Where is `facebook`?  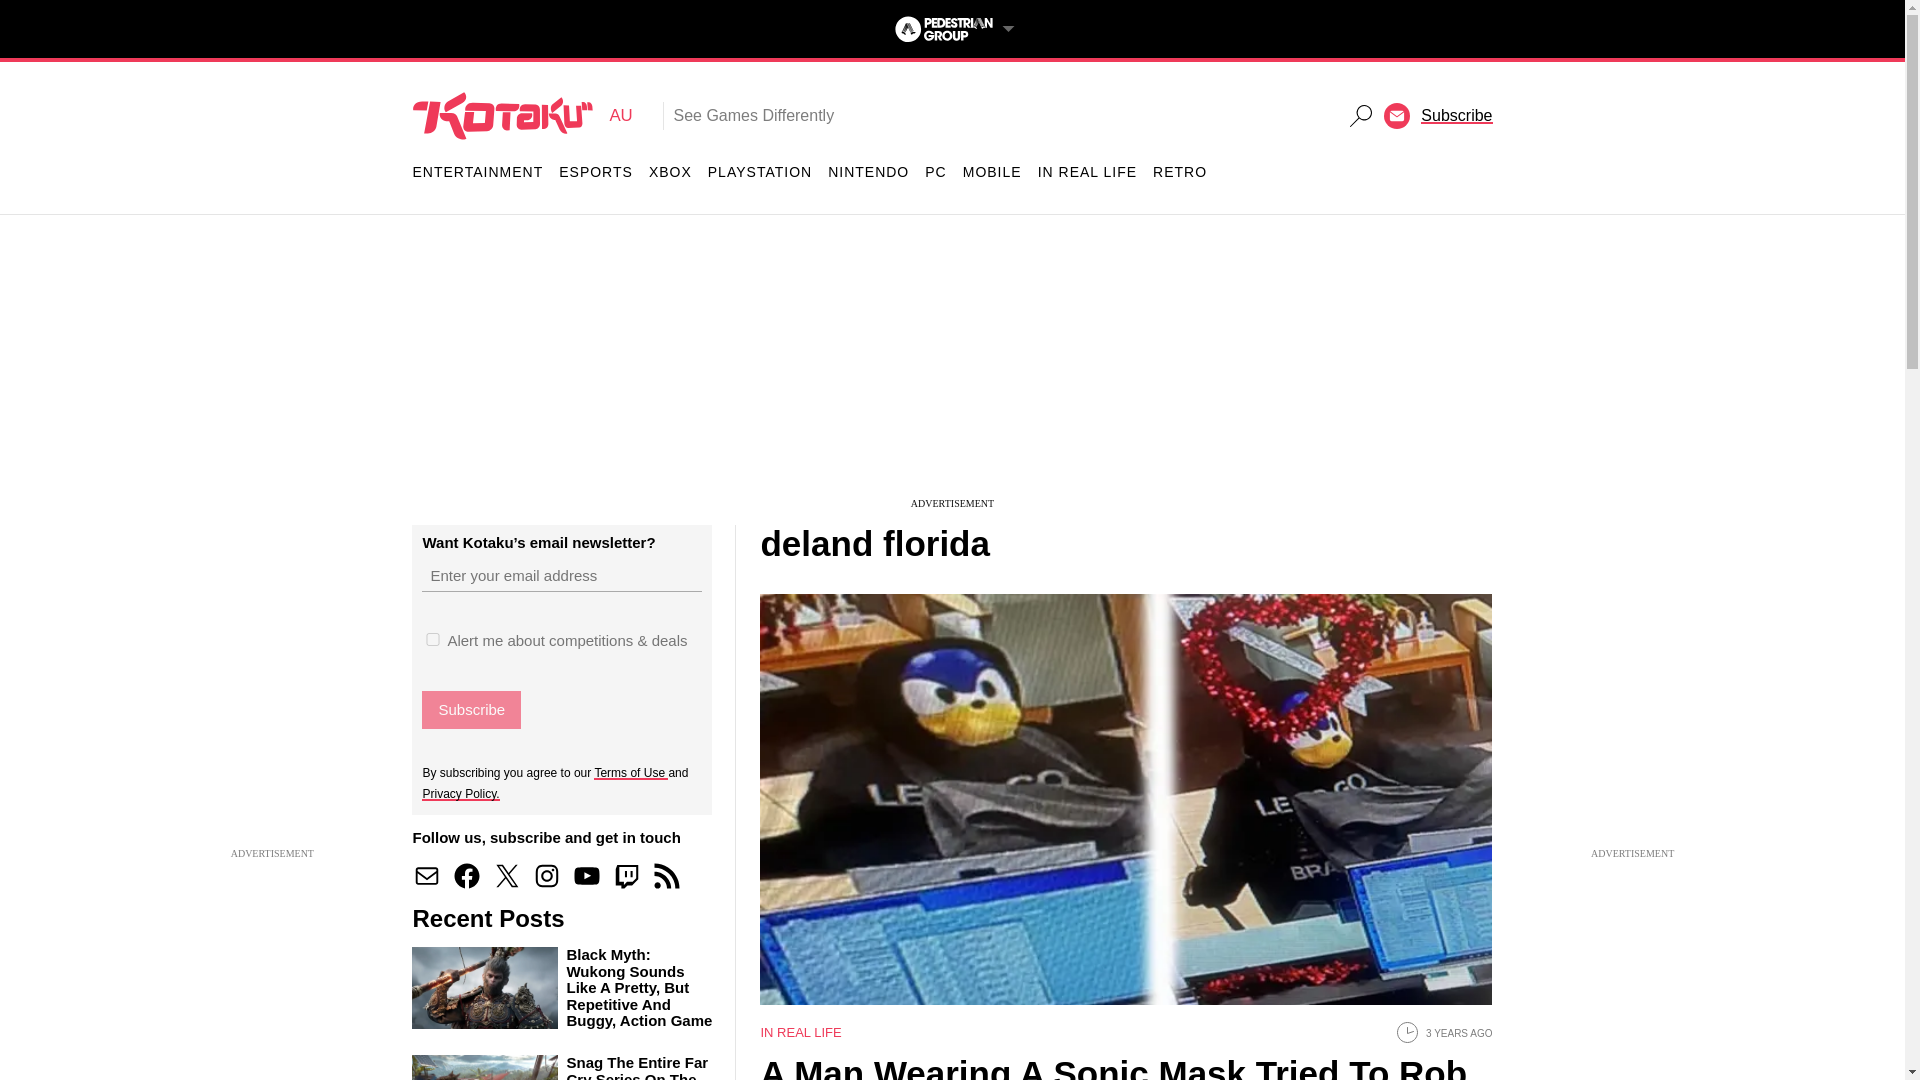 facebook is located at coordinates (626, 876).